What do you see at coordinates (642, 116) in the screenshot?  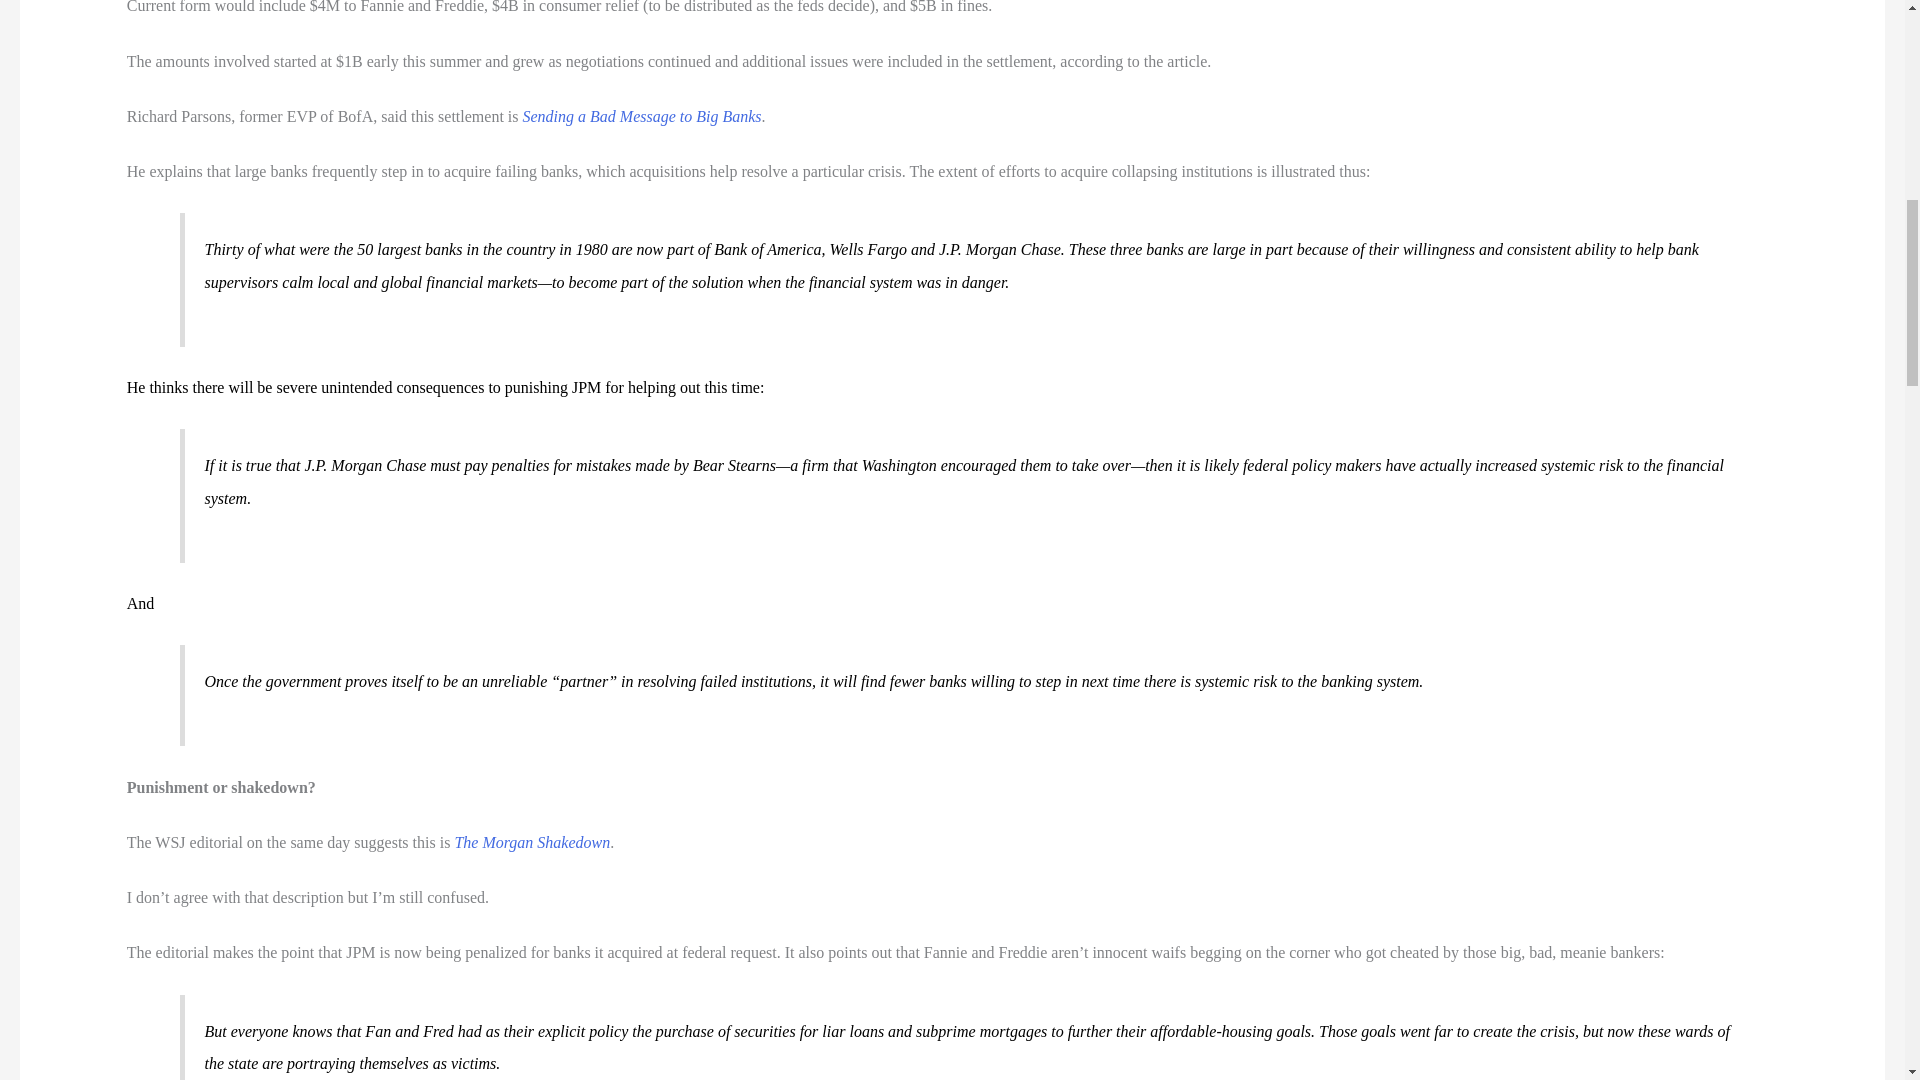 I see `Sending a Bad Message to Big Banks` at bounding box center [642, 116].